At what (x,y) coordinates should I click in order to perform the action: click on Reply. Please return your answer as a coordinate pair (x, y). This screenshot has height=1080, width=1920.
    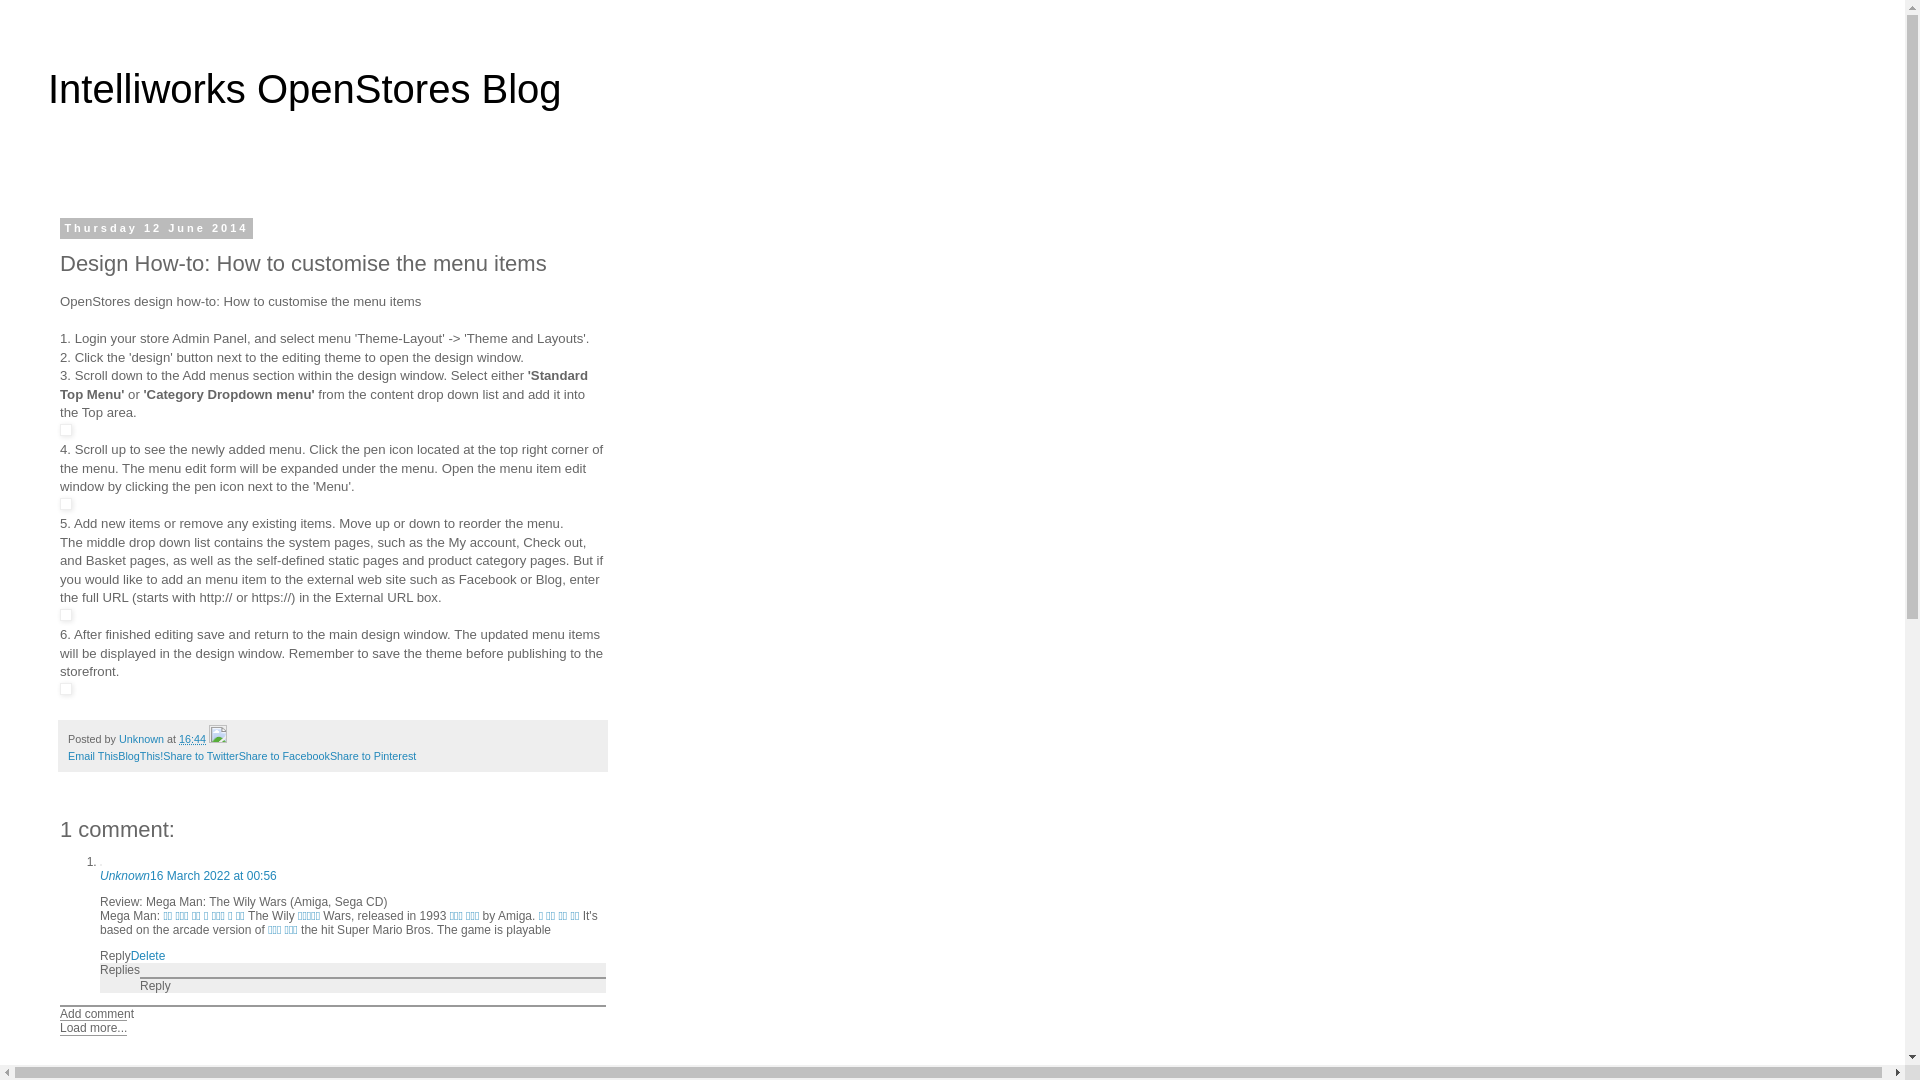
    Looking at the image, I should click on (156, 986).